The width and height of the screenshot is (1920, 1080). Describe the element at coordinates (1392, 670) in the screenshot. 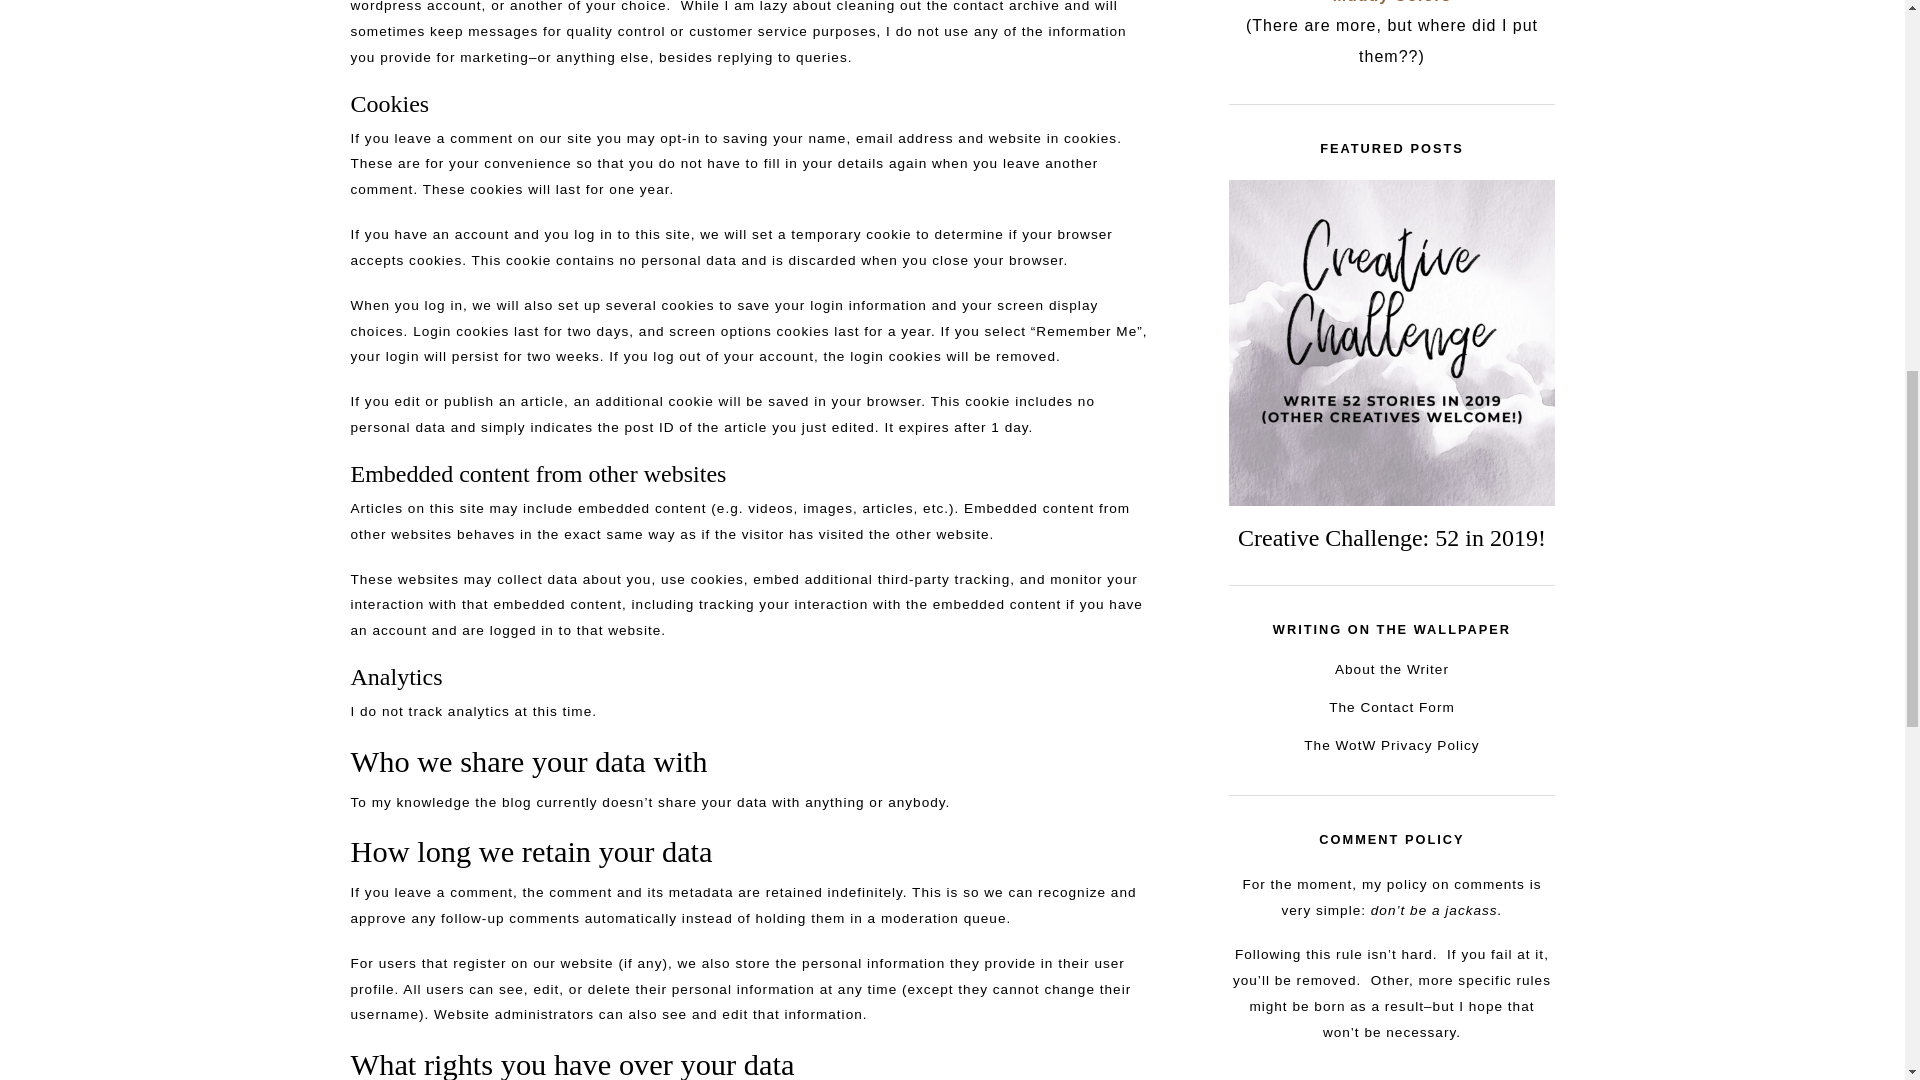

I see `About the Writer` at that location.